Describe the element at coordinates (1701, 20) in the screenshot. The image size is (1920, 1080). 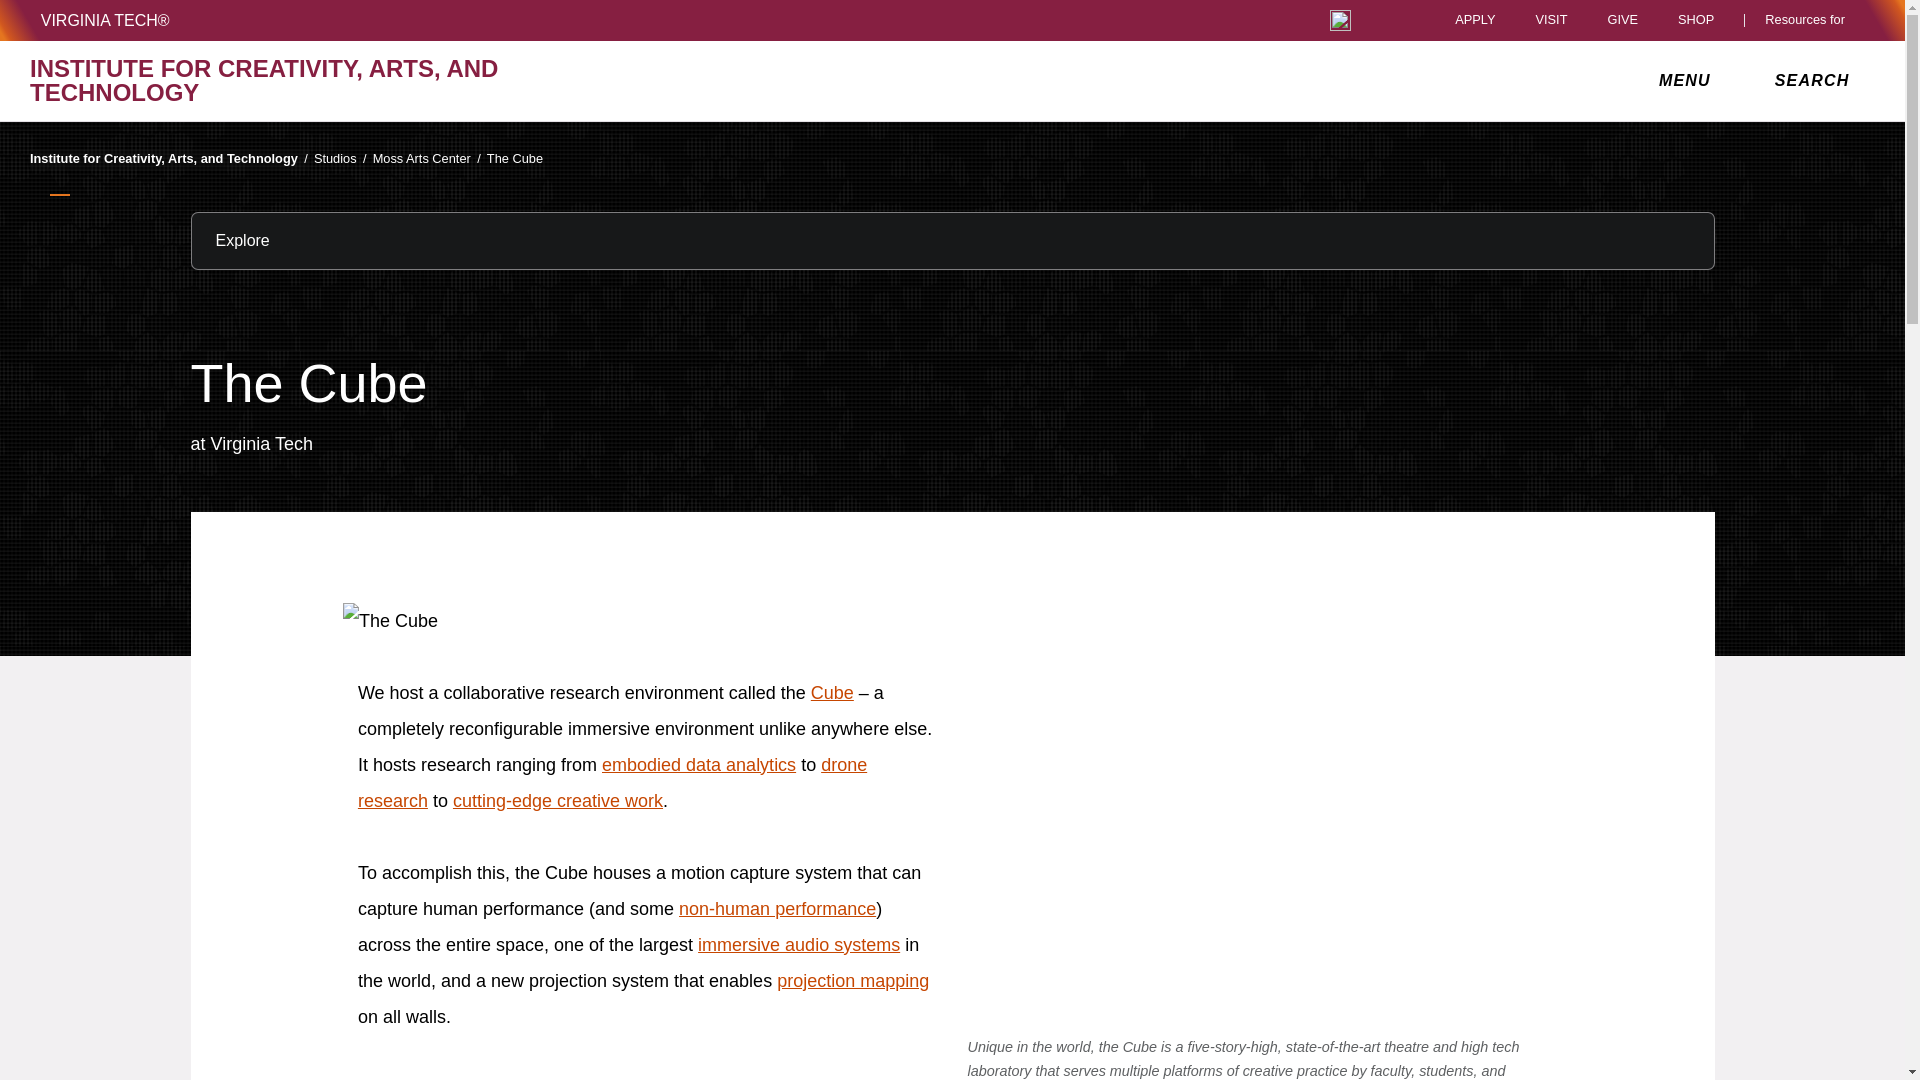
I see `SHOP` at that location.